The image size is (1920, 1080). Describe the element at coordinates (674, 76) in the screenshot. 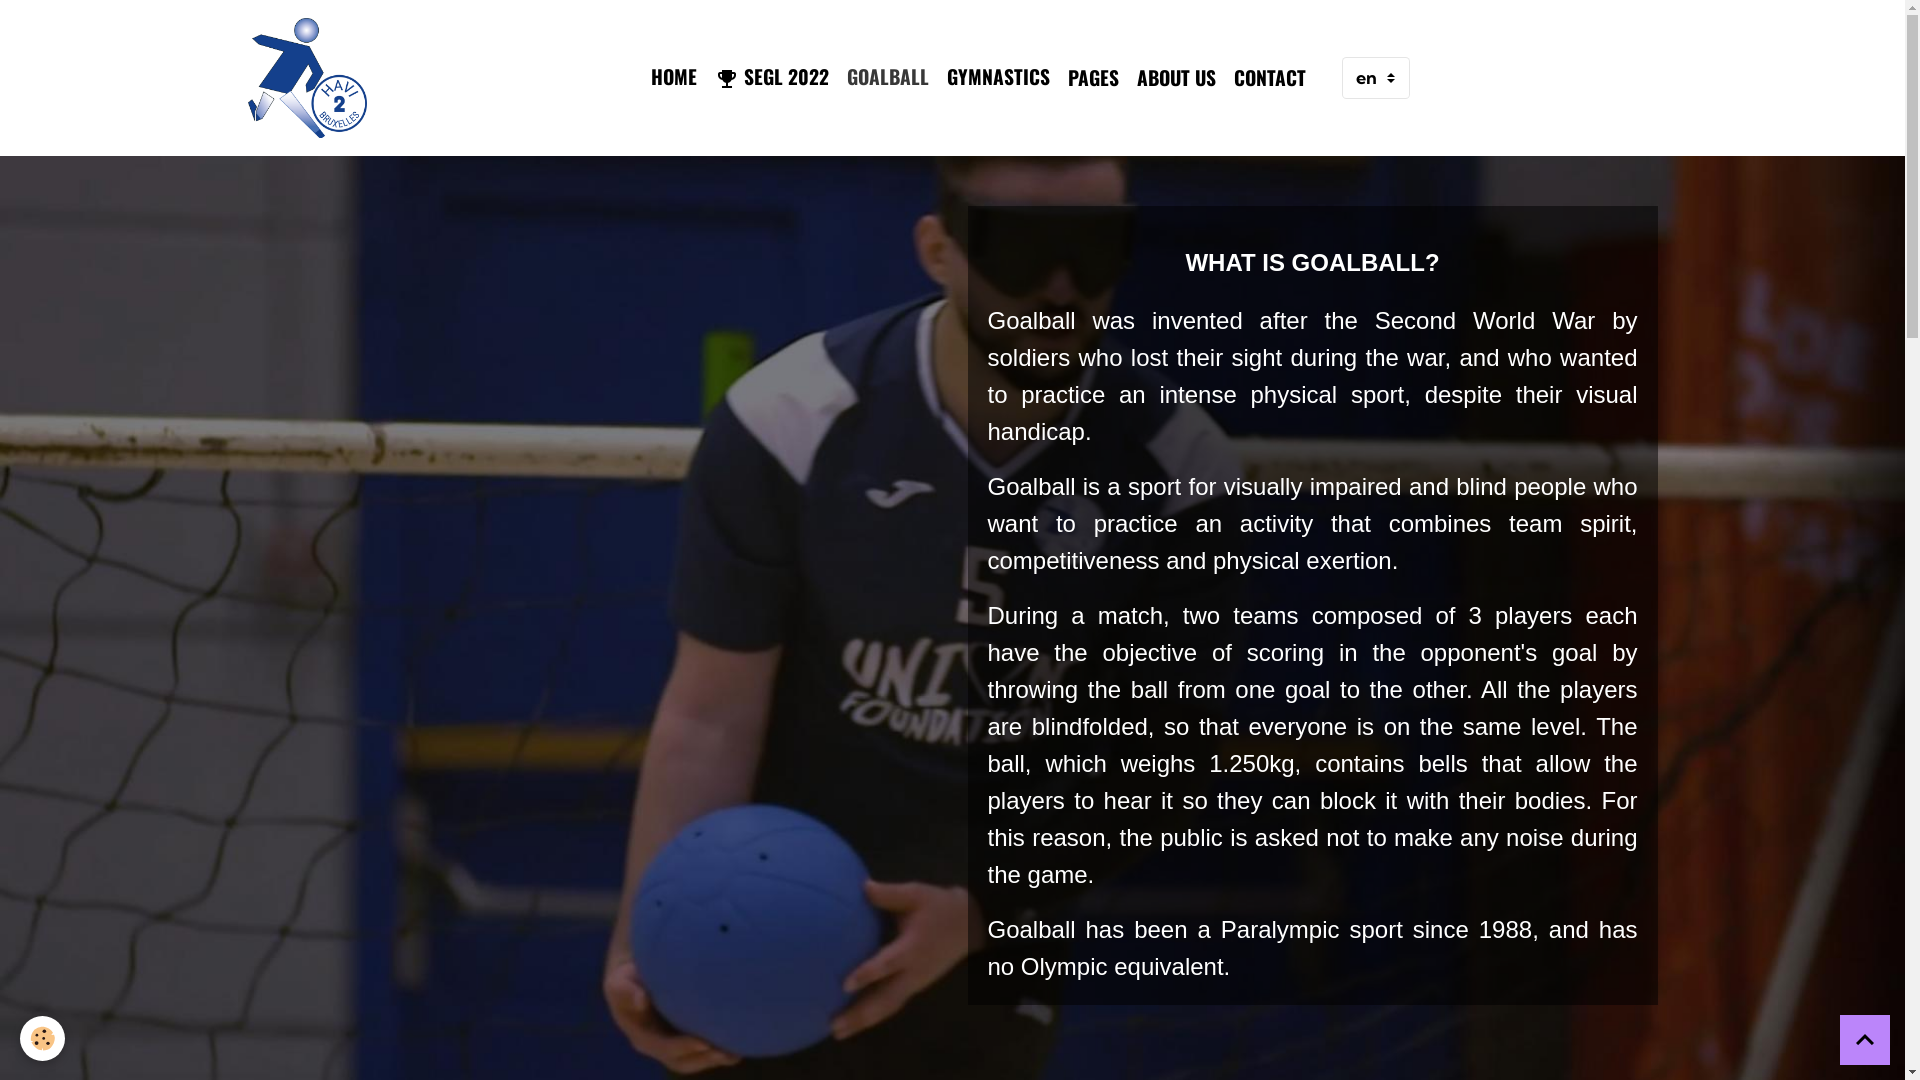

I see `HOME` at that location.